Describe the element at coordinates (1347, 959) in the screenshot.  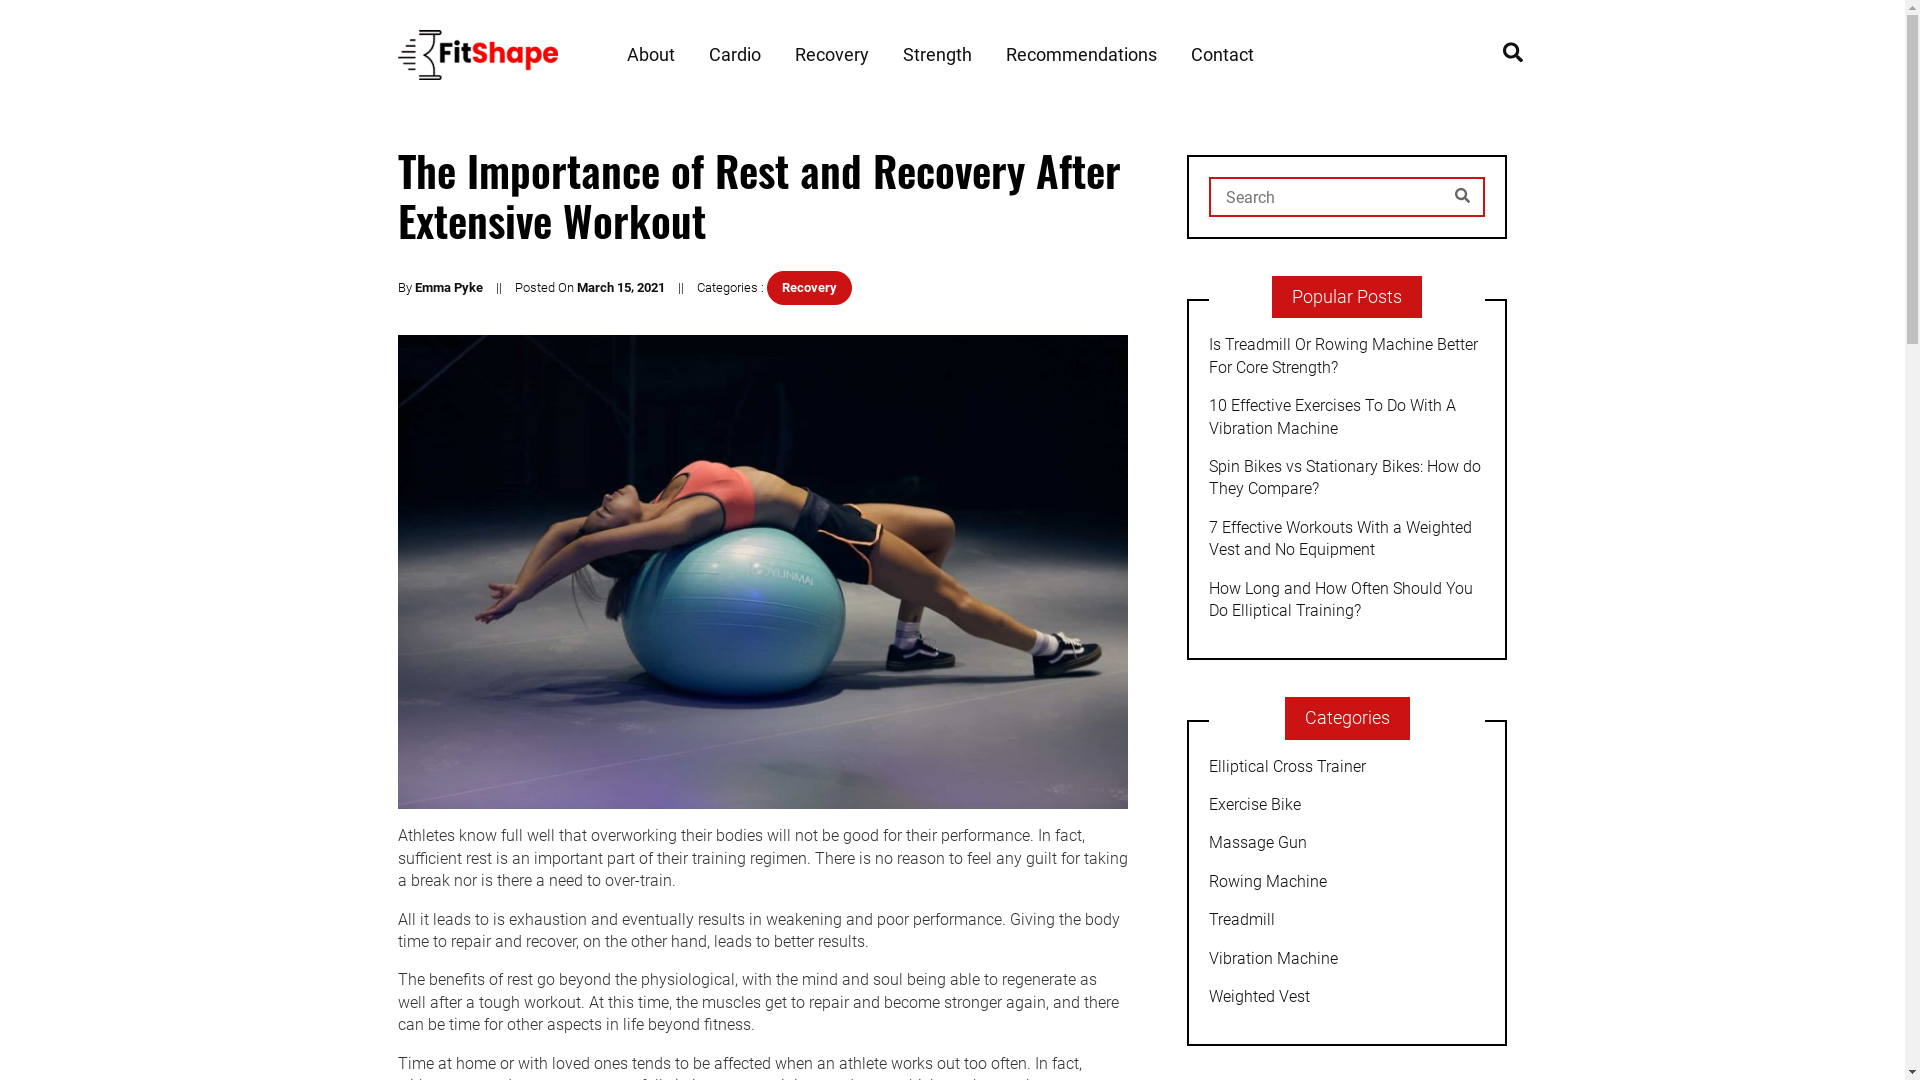
I see `Vibration Machine` at that location.